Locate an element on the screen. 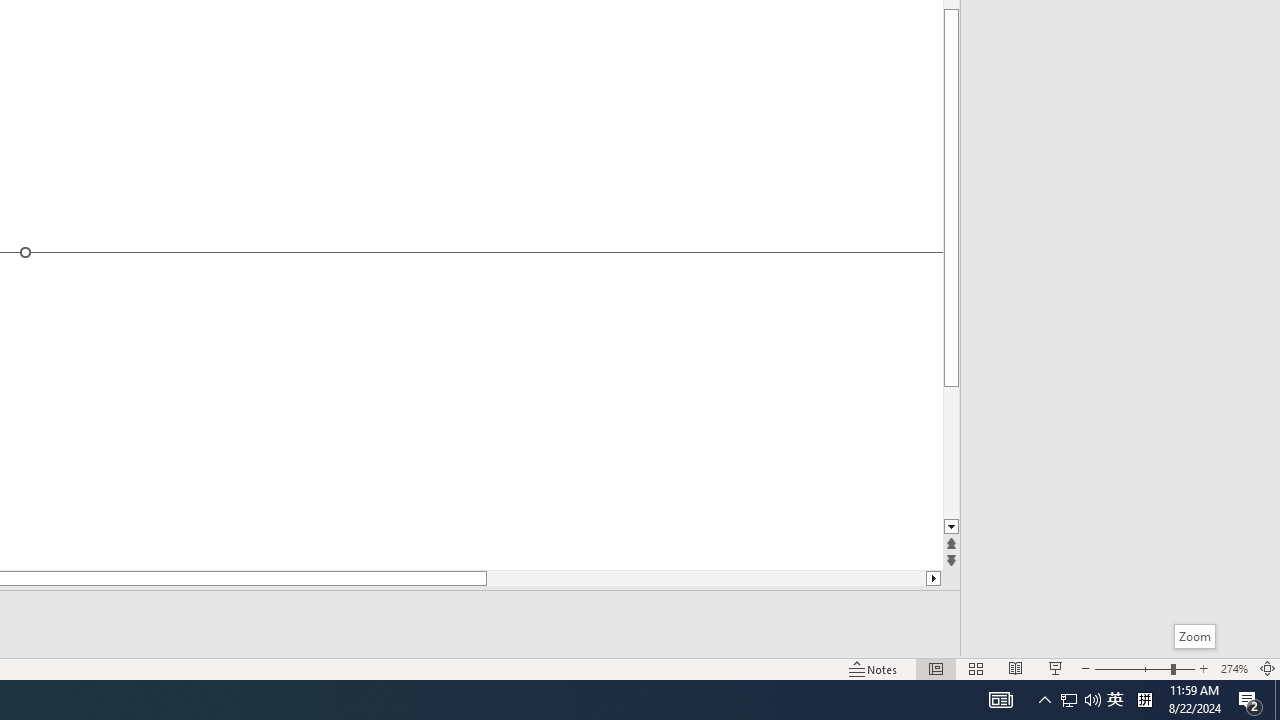 The width and height of the screenshot is (1280, 720). Zoom 274% is located at coordinates (1234, 668).